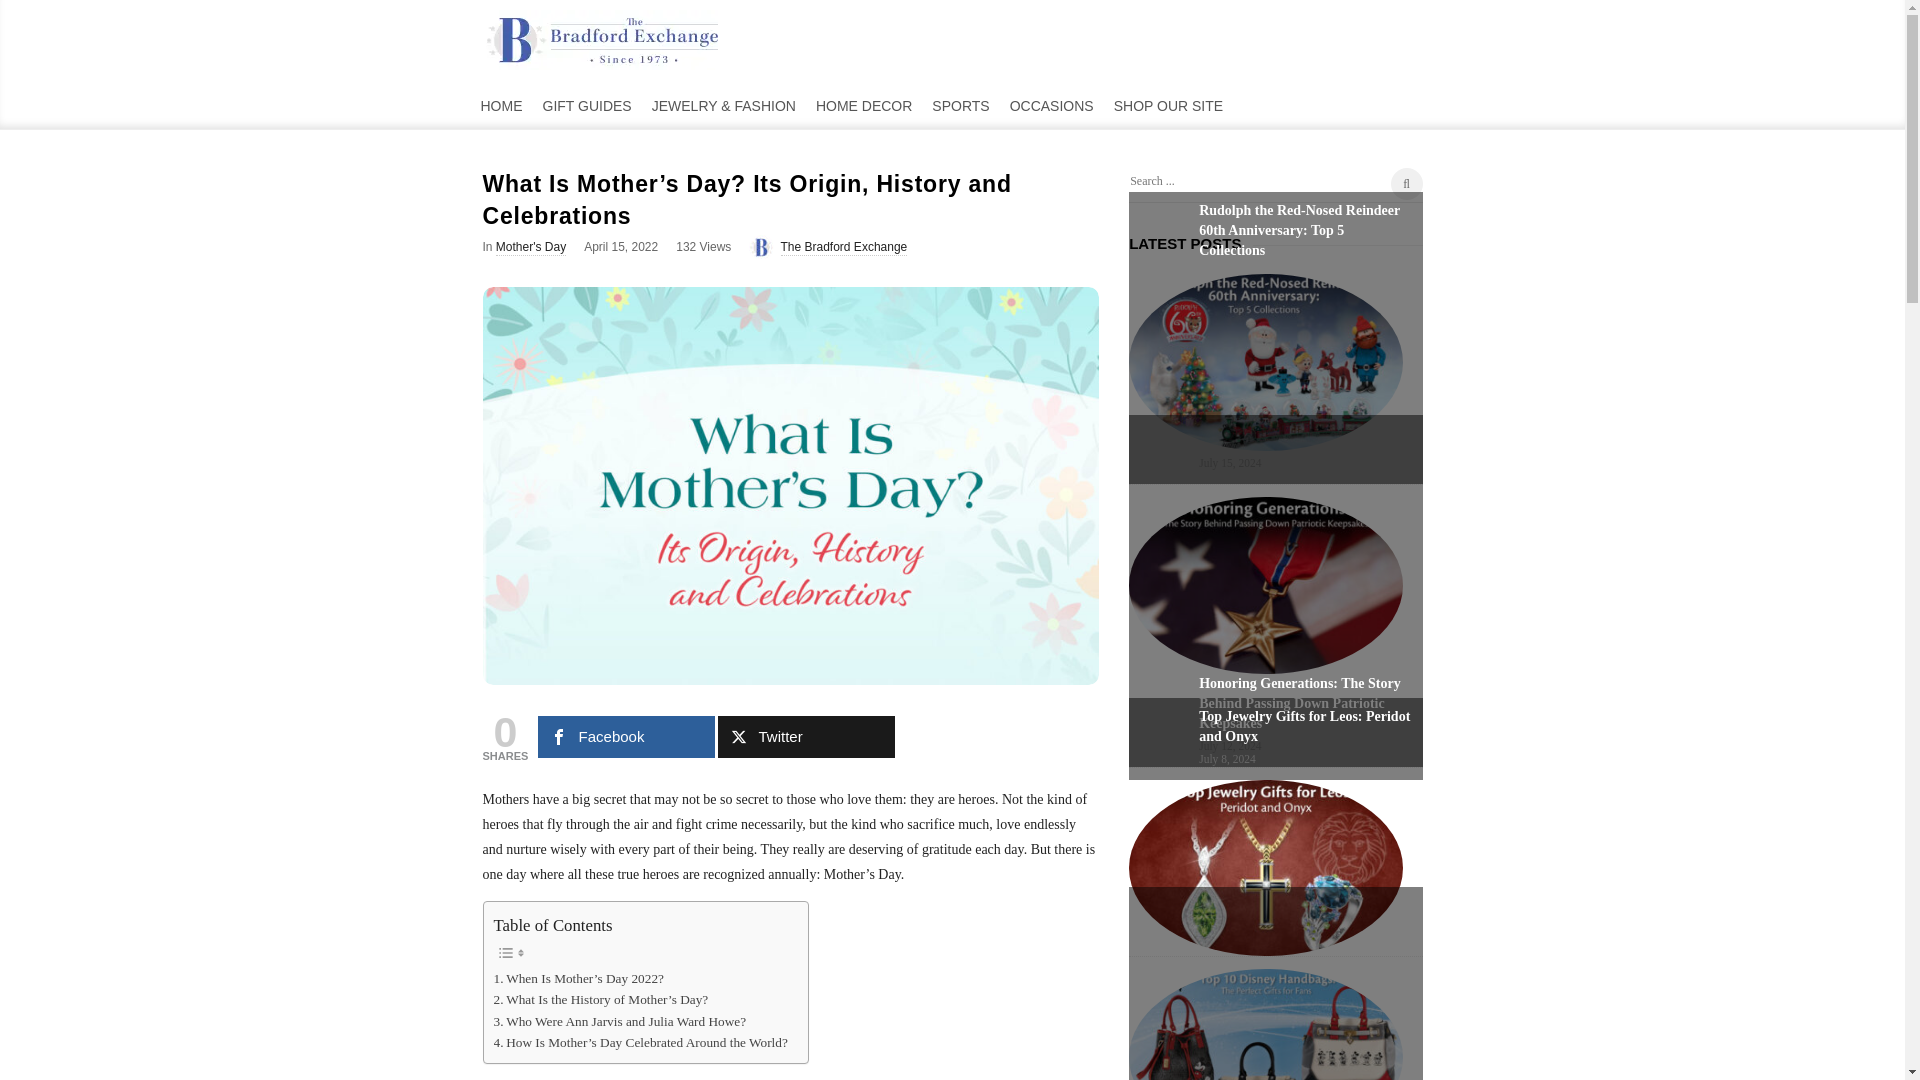 This screenshot has width=1920, height=1080. Describe the element at coordinates (586, 104) in the screenshot. I see `GIFT GUIDES` at that location.